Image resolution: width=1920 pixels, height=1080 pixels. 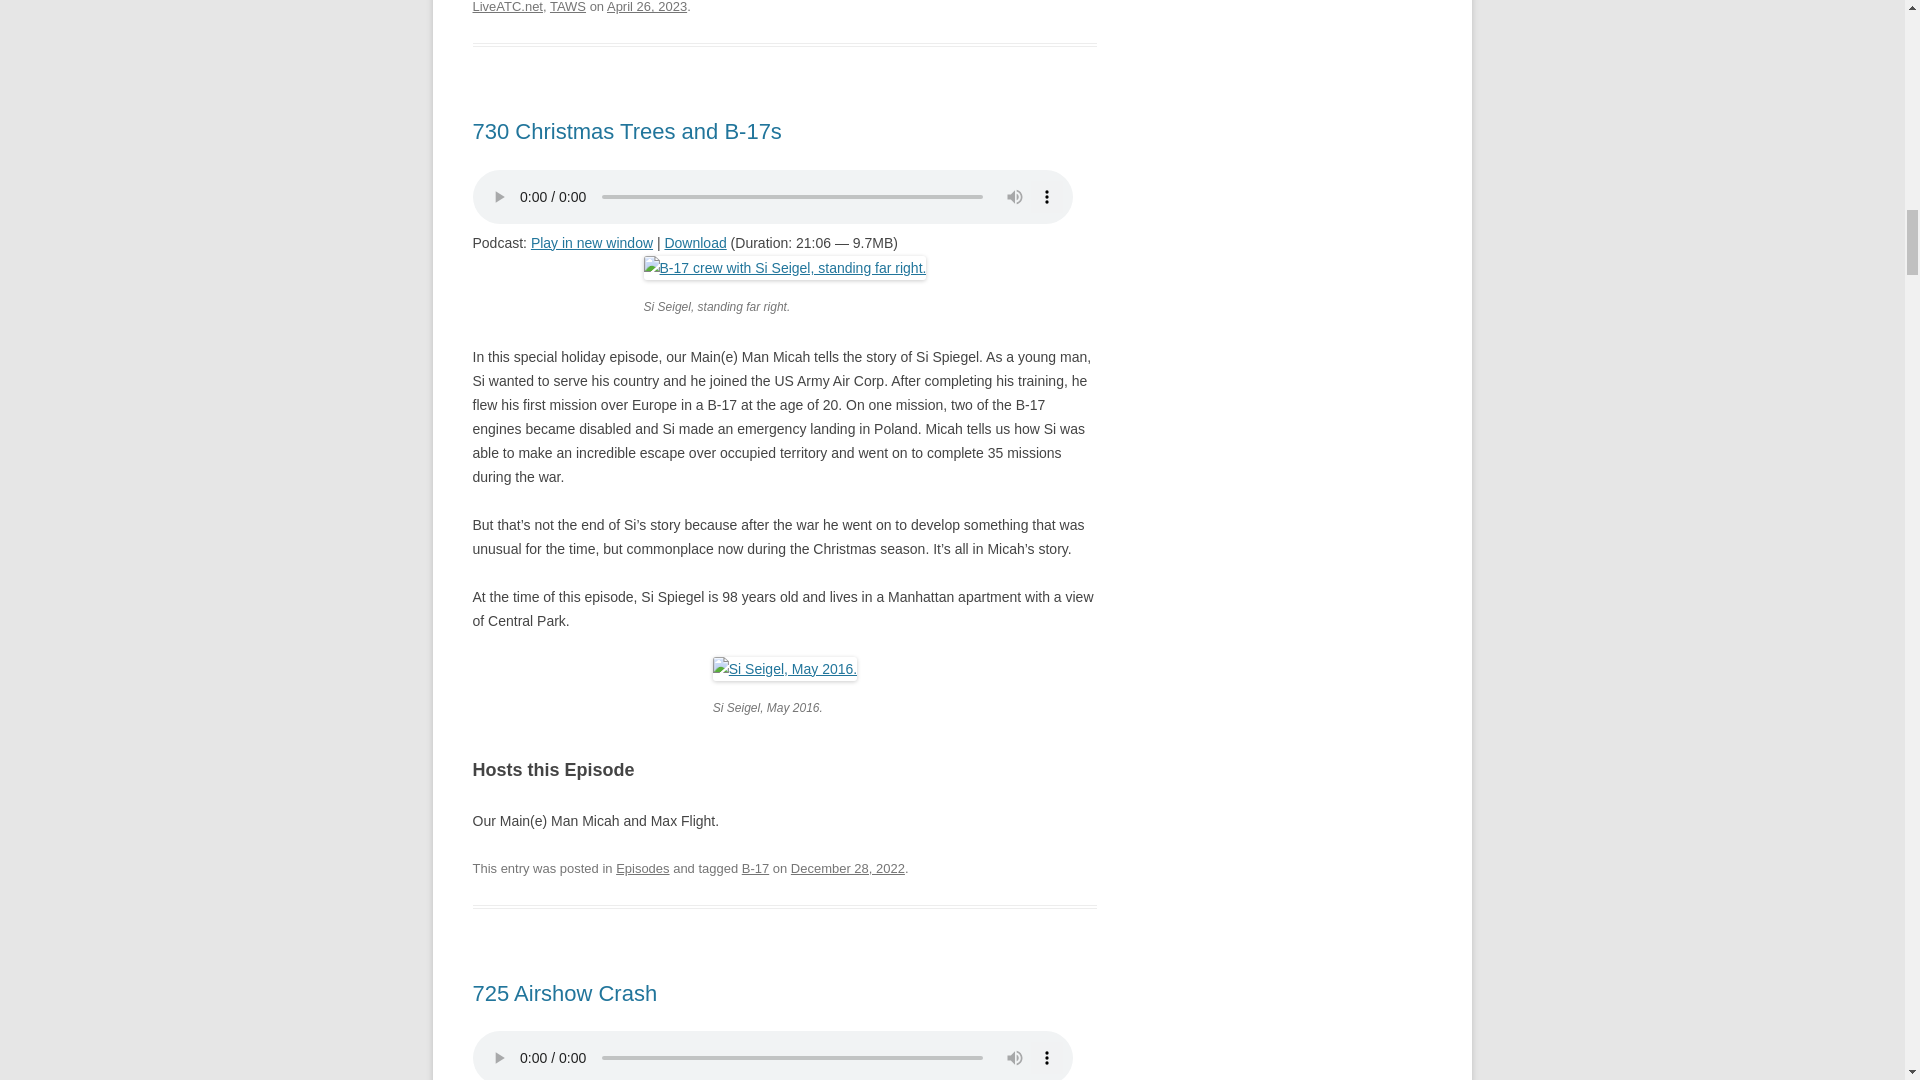 What do you see at coordinates (694, 242) in the screenshot?
I see `Download` at bounding box center [694, 242].